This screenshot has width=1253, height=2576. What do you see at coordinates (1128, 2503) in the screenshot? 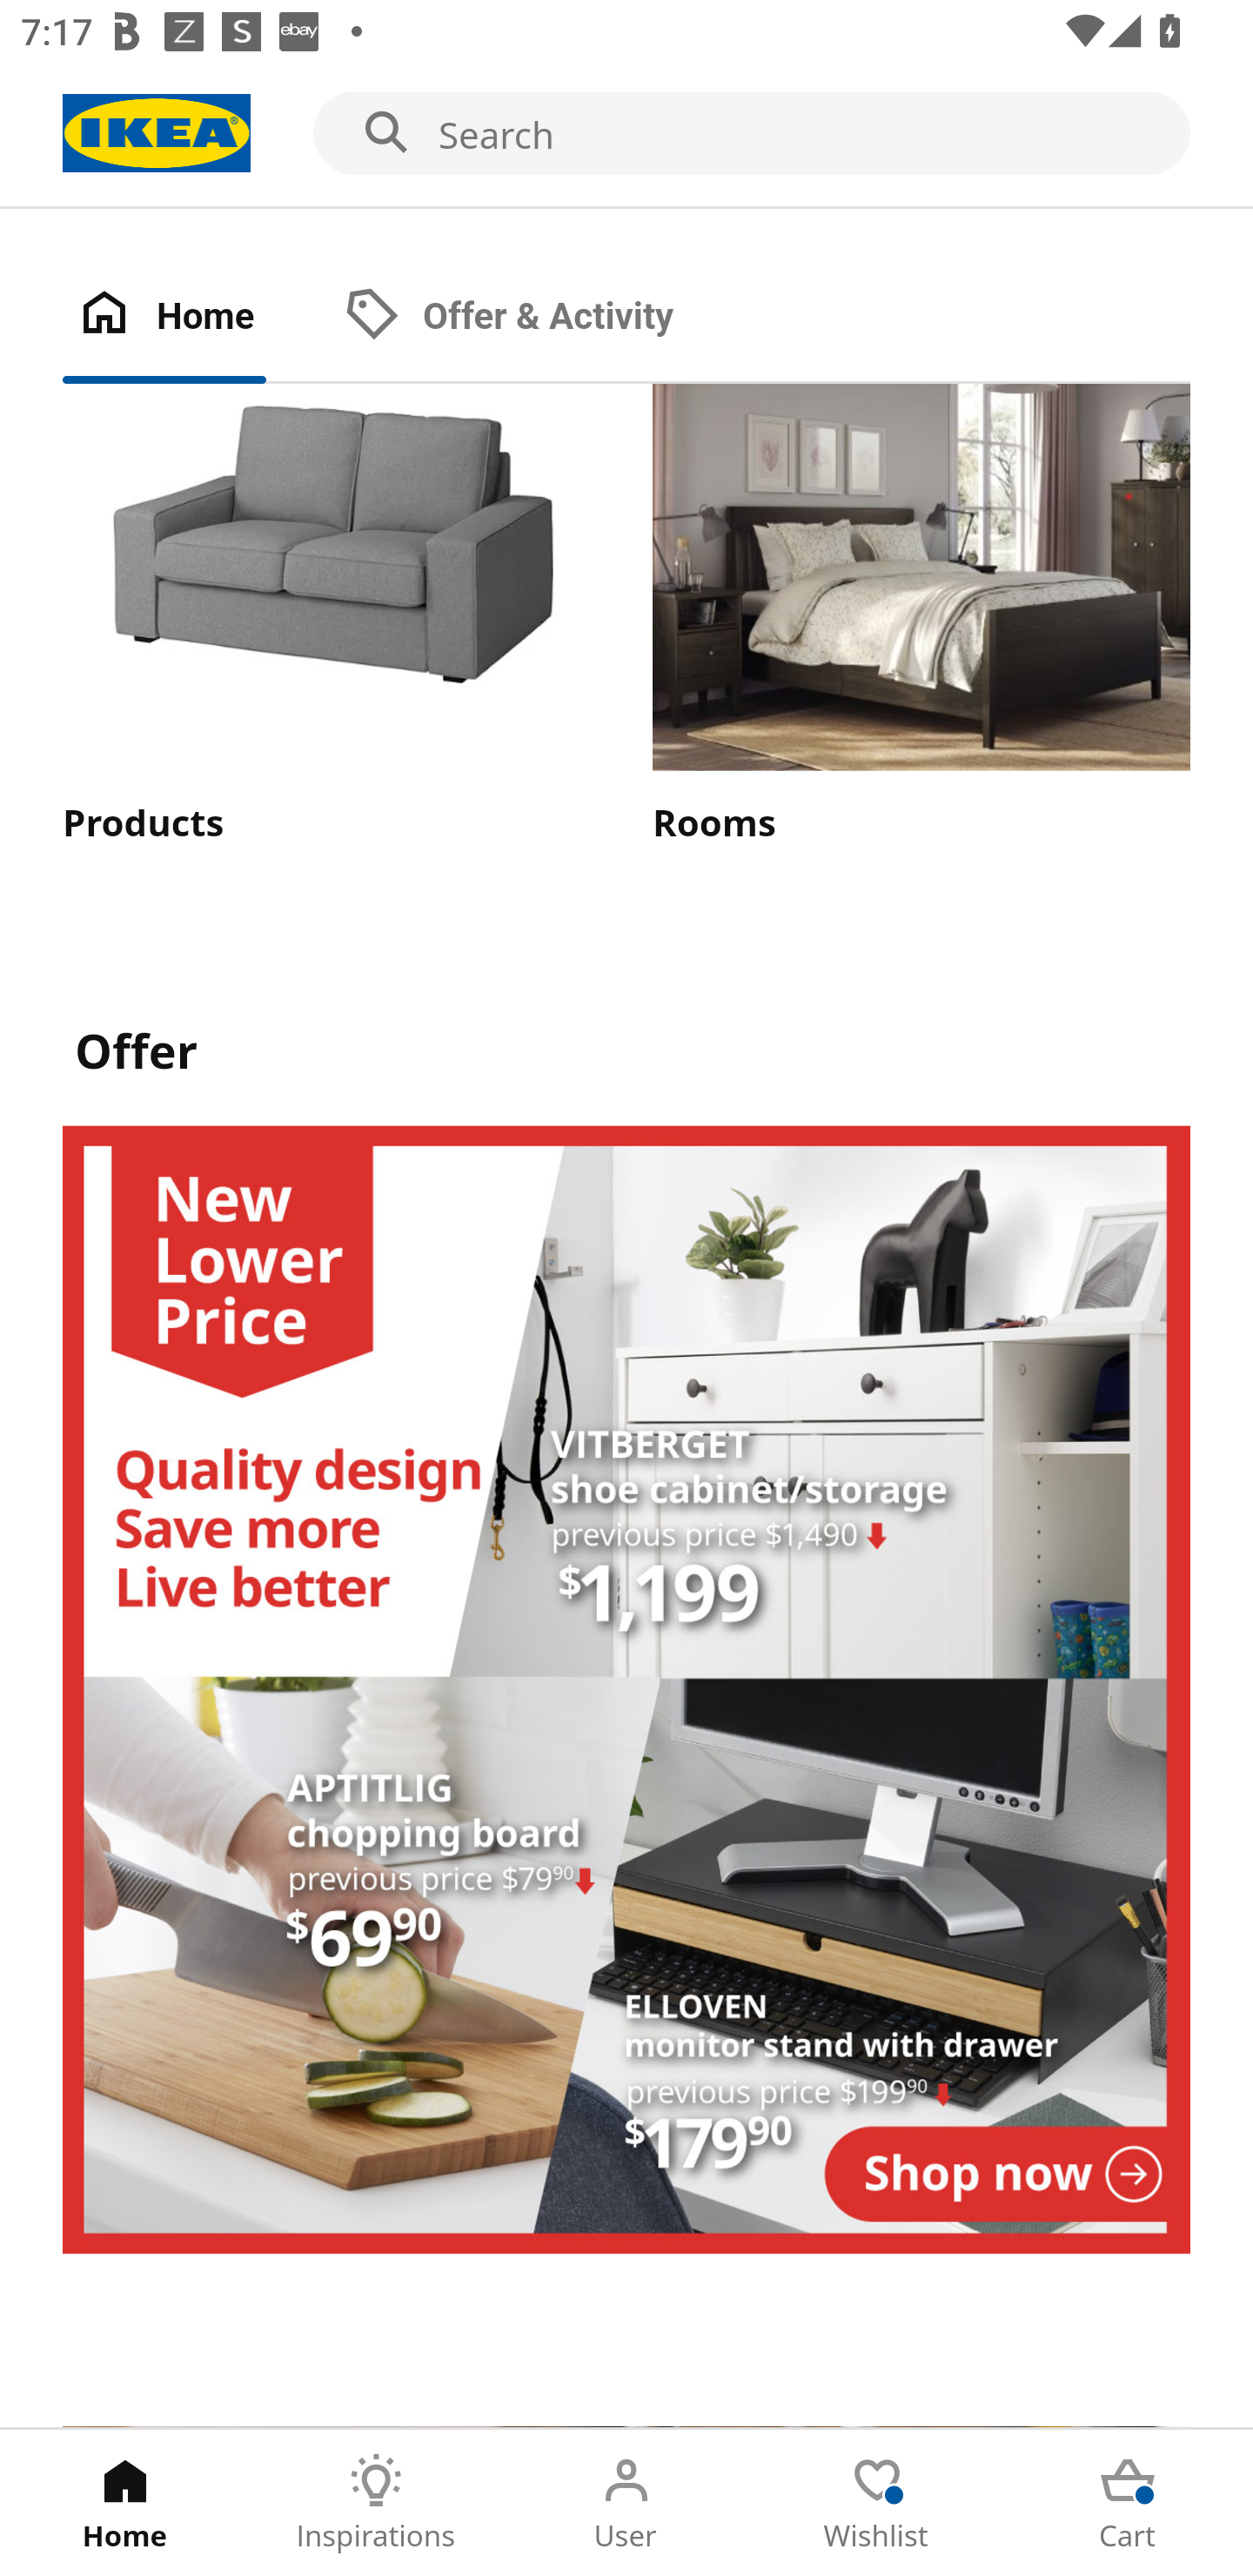
I see `Cart
Tab 5 of 5` at bounding box center [1128, 2503].